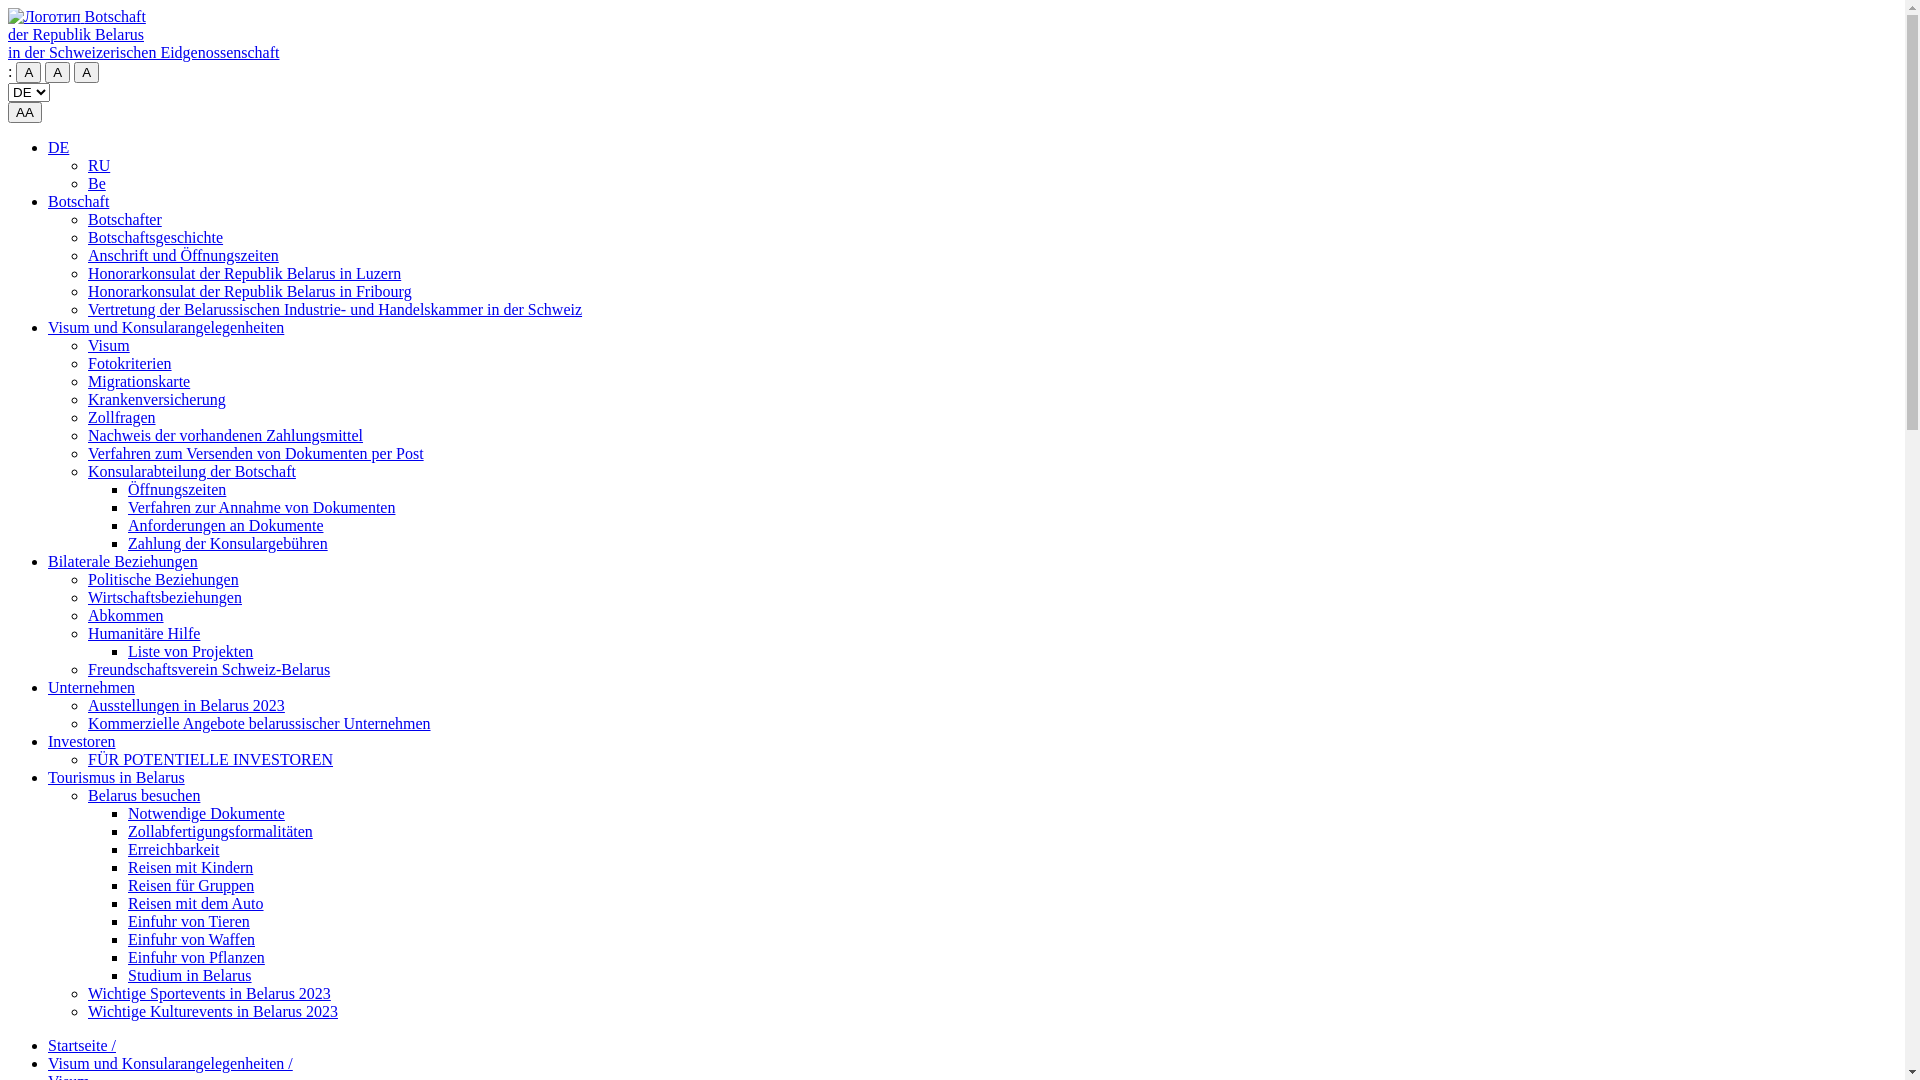  What do you see at coordinates (244, 274) in the screenshot?
I see `Honorarkonsulat der Republik Belarus in Luzern` at bounding box center [244, 274].